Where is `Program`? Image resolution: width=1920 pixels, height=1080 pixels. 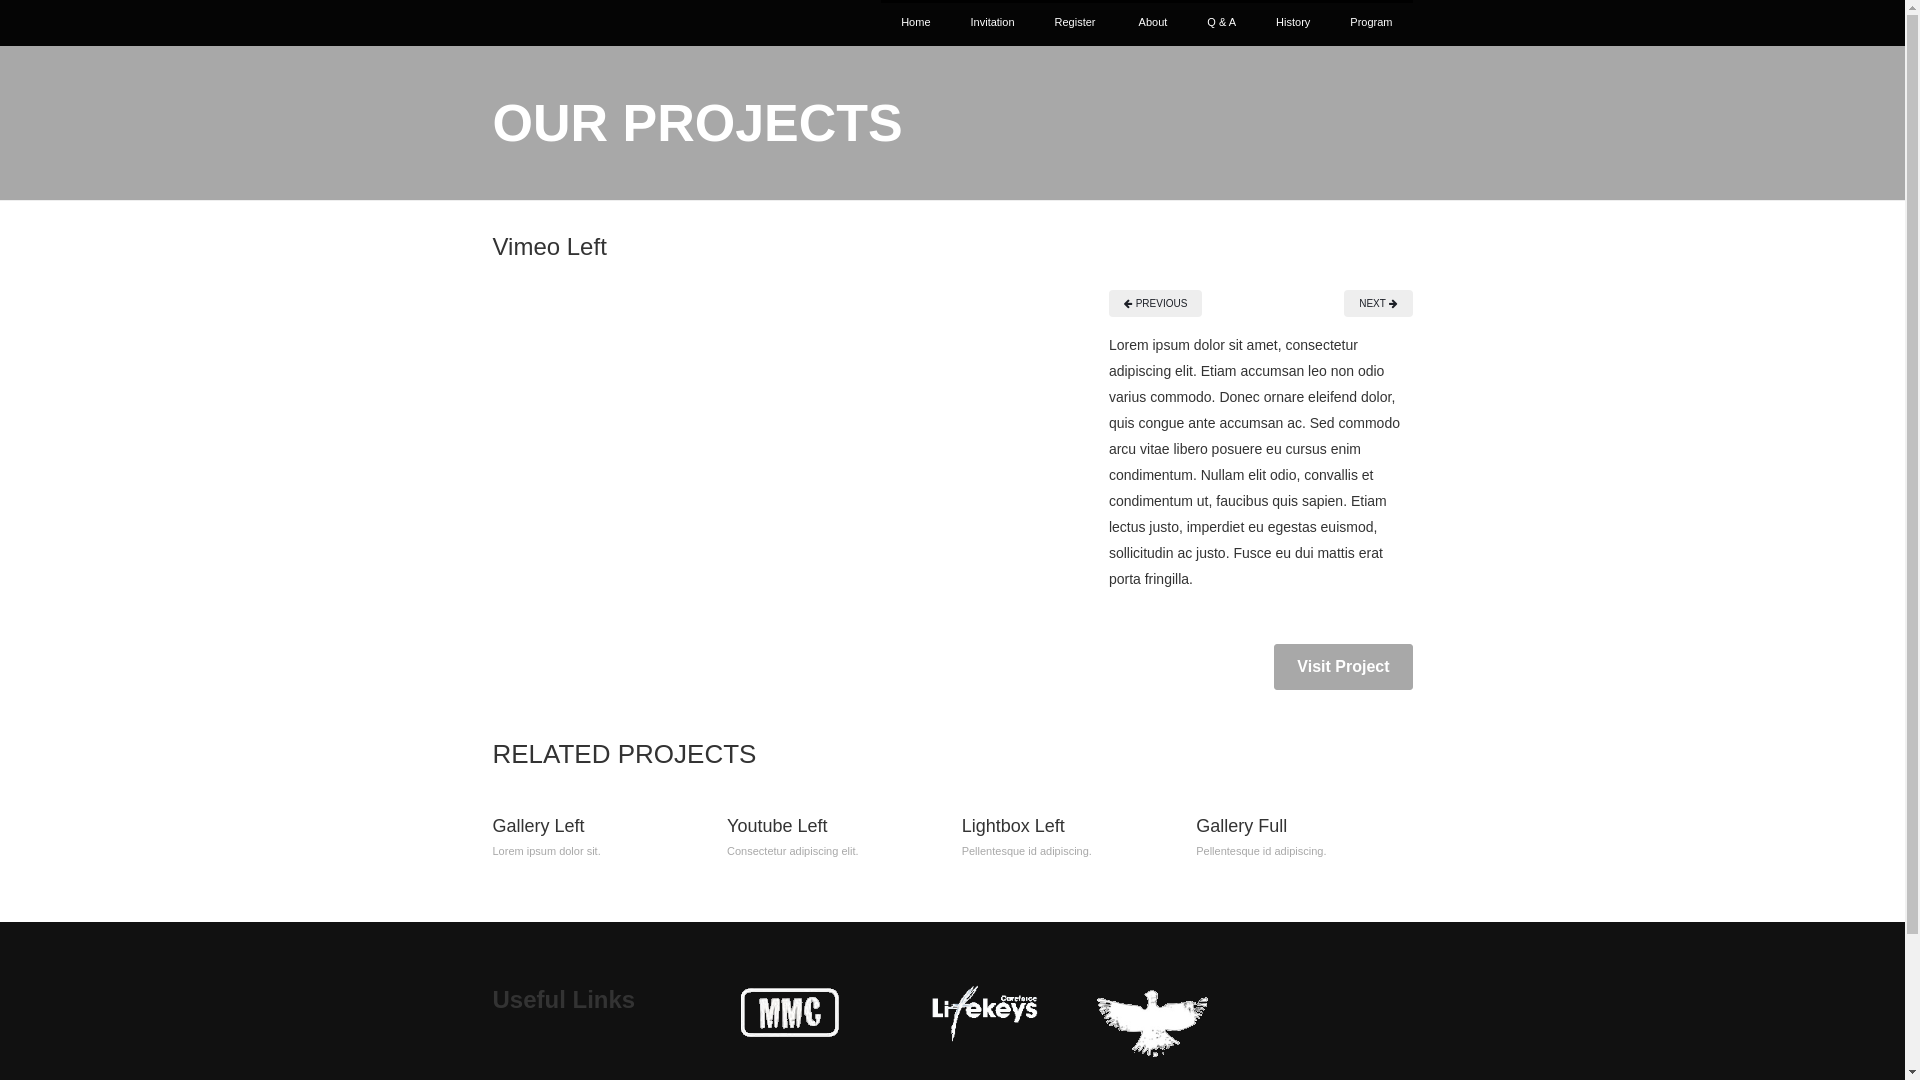 Program is located at coordinates (1371, 23).